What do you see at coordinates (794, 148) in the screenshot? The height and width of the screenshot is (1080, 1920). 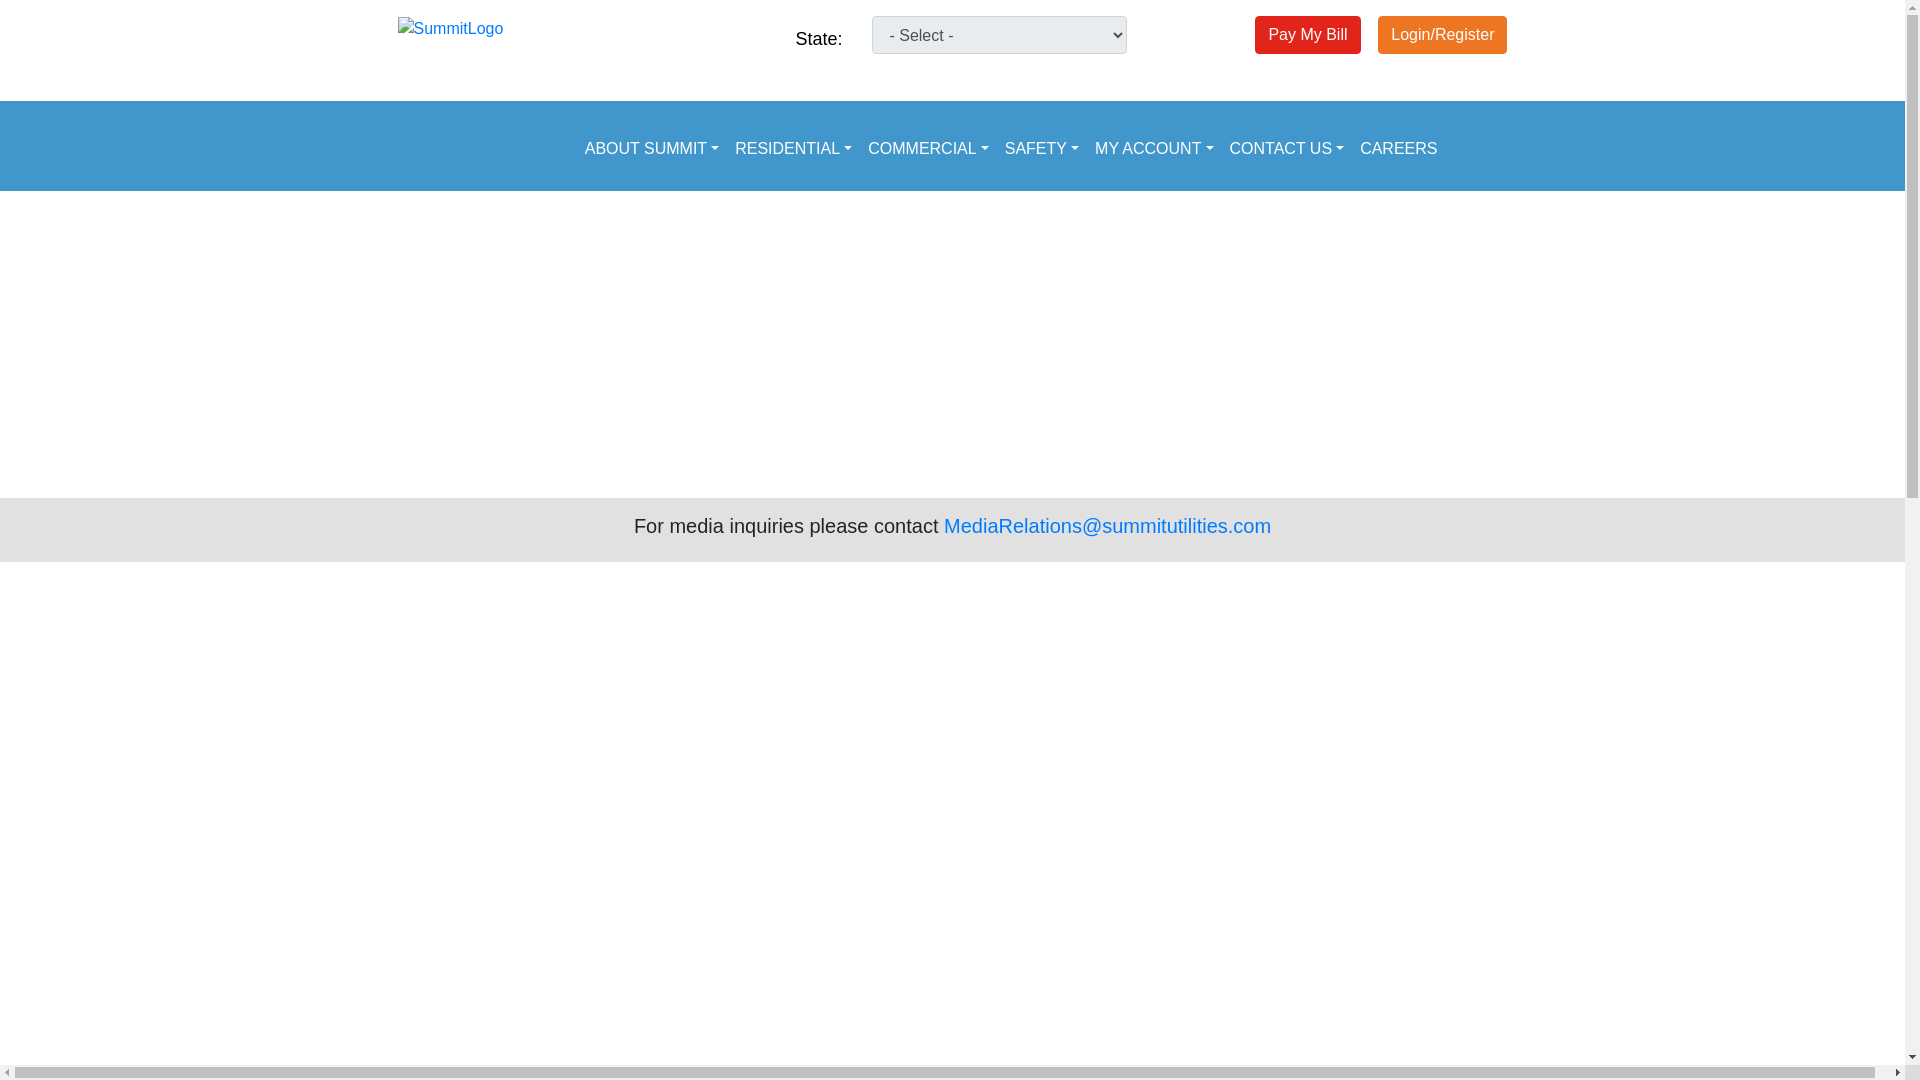 I see `RESIDENTIAL` at bounding box center [794, 148].